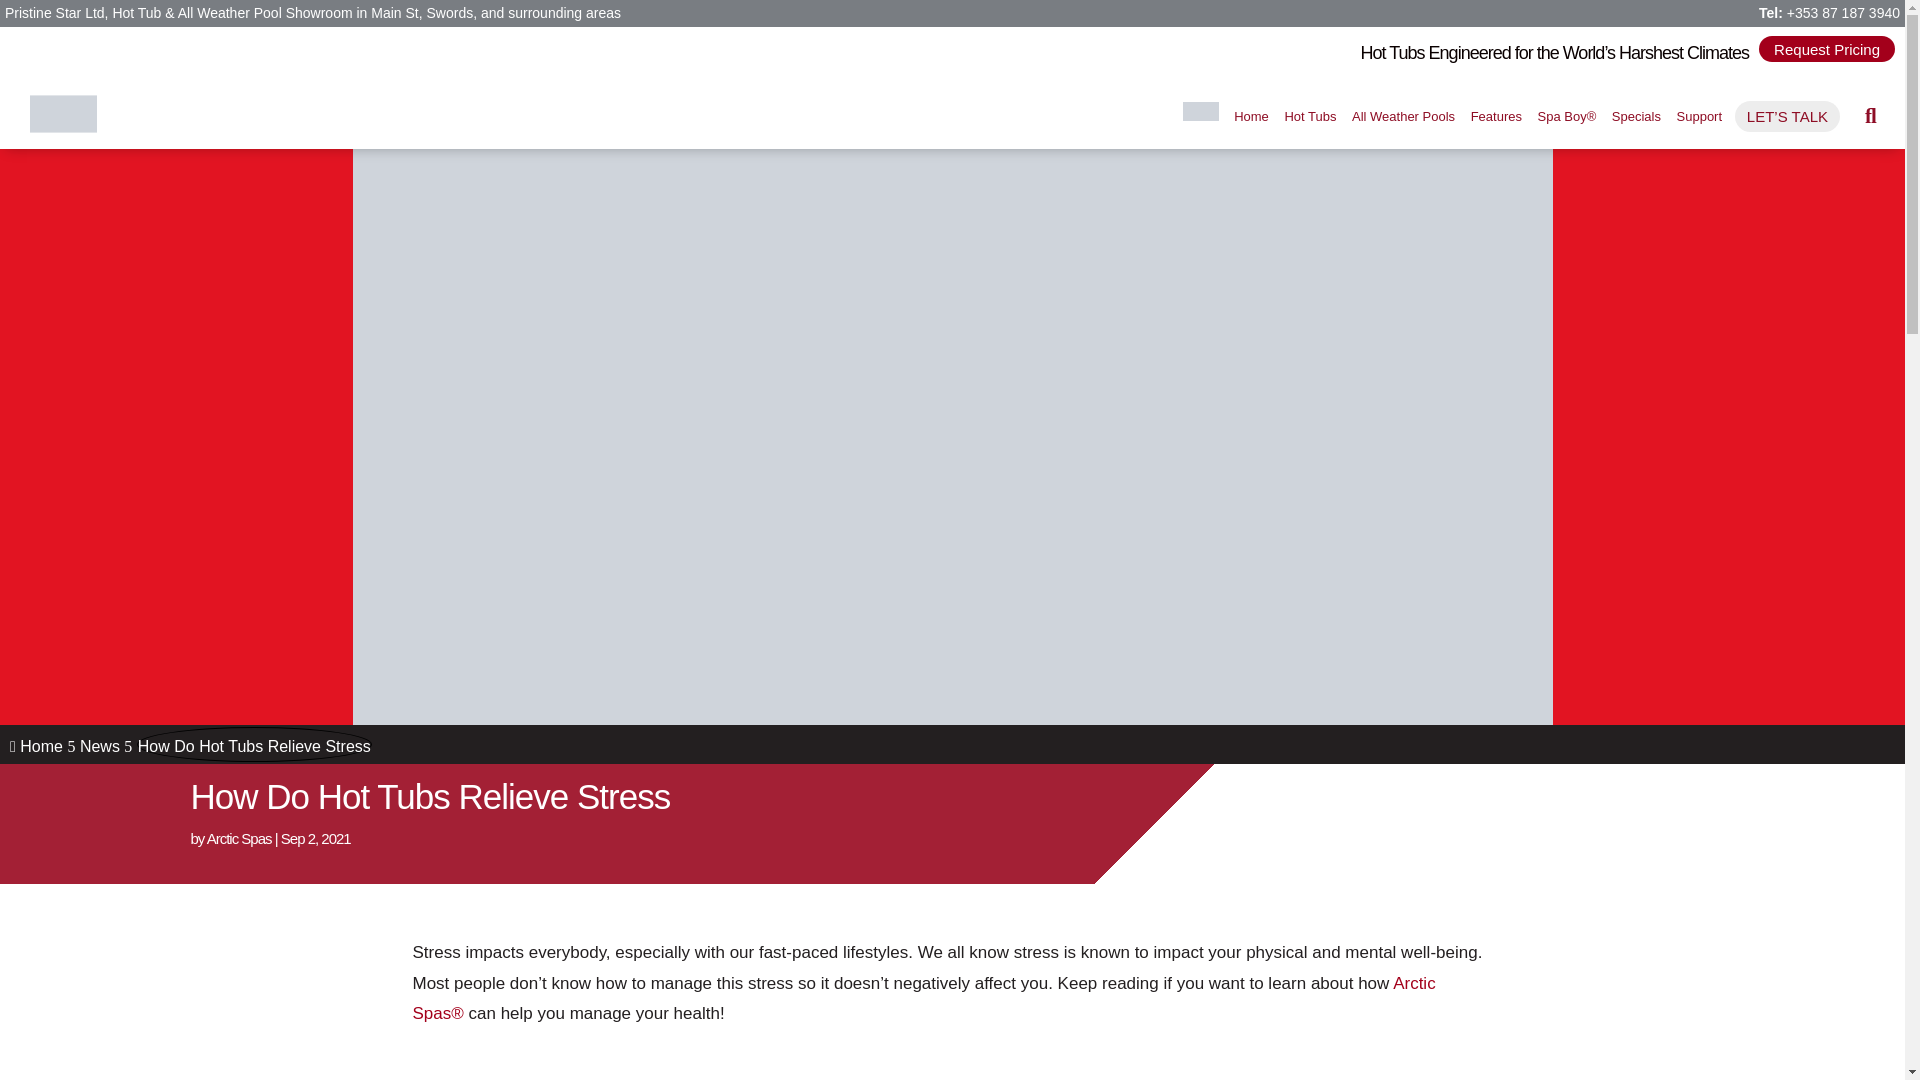 The width and height of the screenshot is (1920, 1080). Describe the element at coordinates (1636, 116) in the screenshot. I see `Specials` at that location.